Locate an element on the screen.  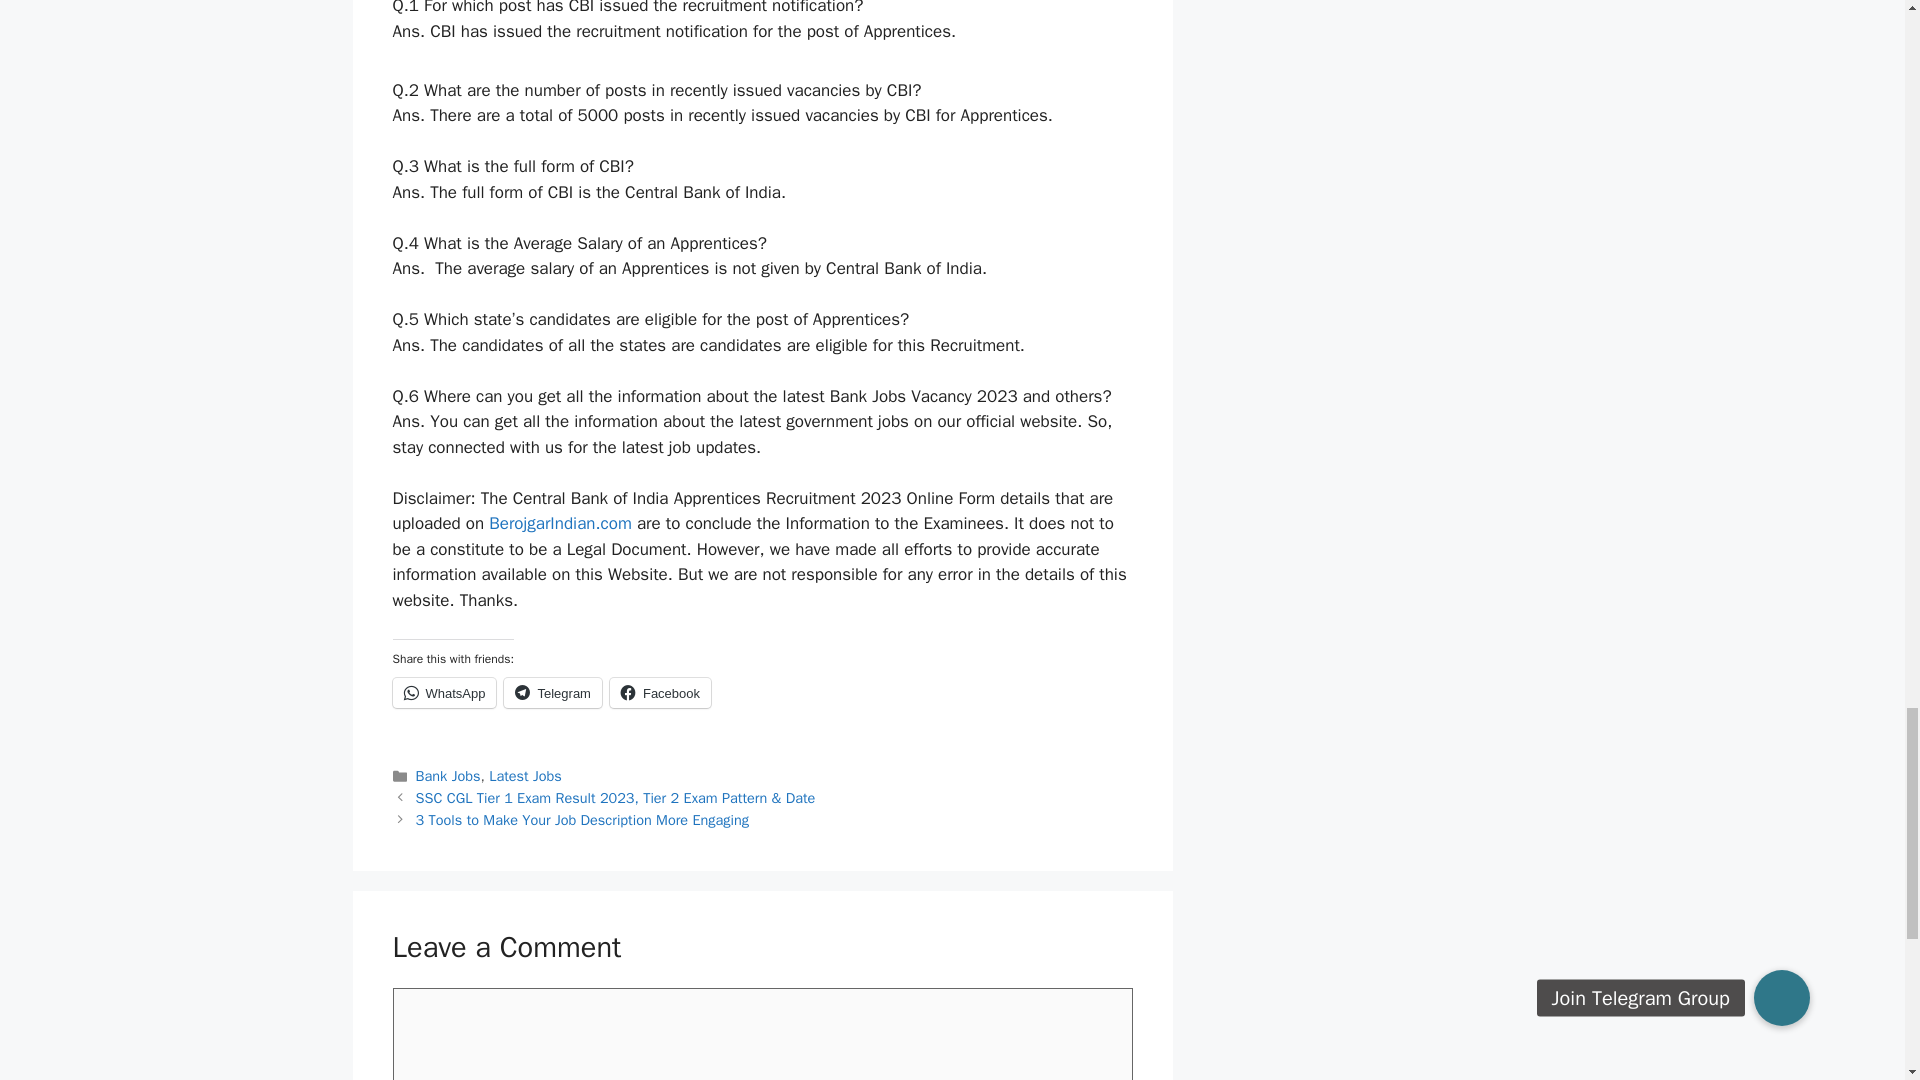
WhatsApp is located at coordinates (443, 693).